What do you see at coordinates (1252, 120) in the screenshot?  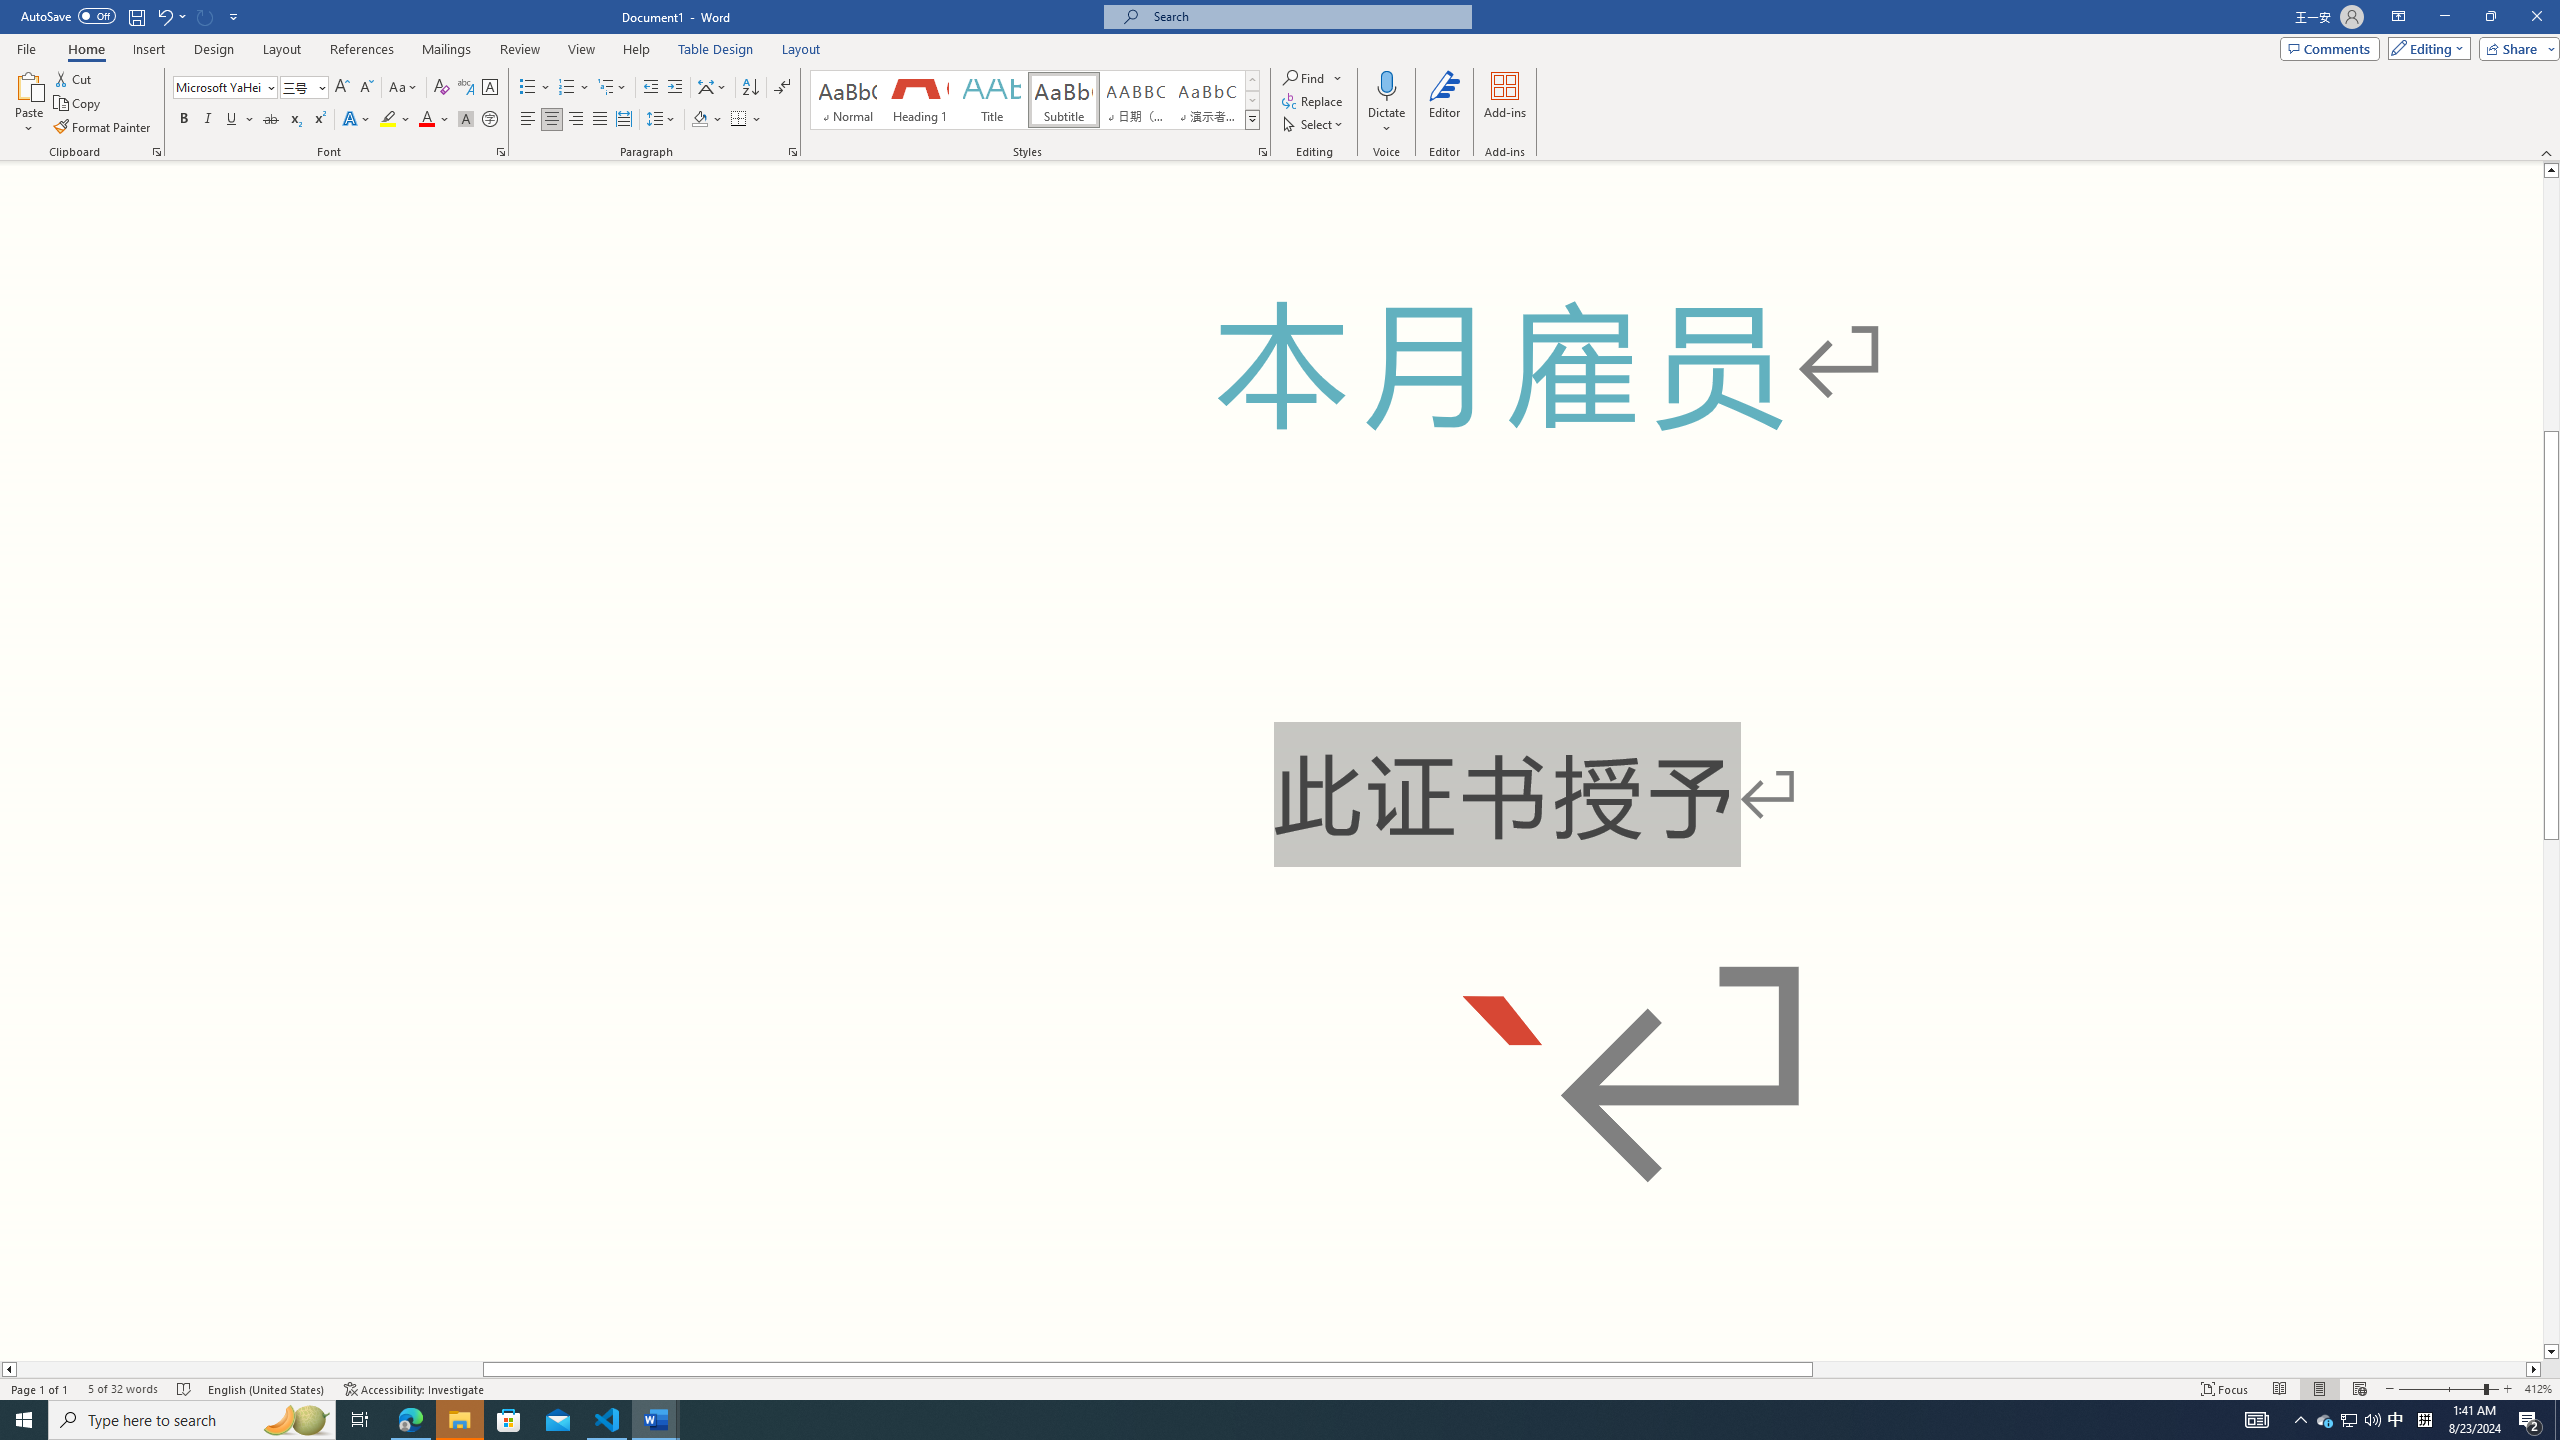 I see `Class: NetUIImage` at bounding box center [1252, 120].